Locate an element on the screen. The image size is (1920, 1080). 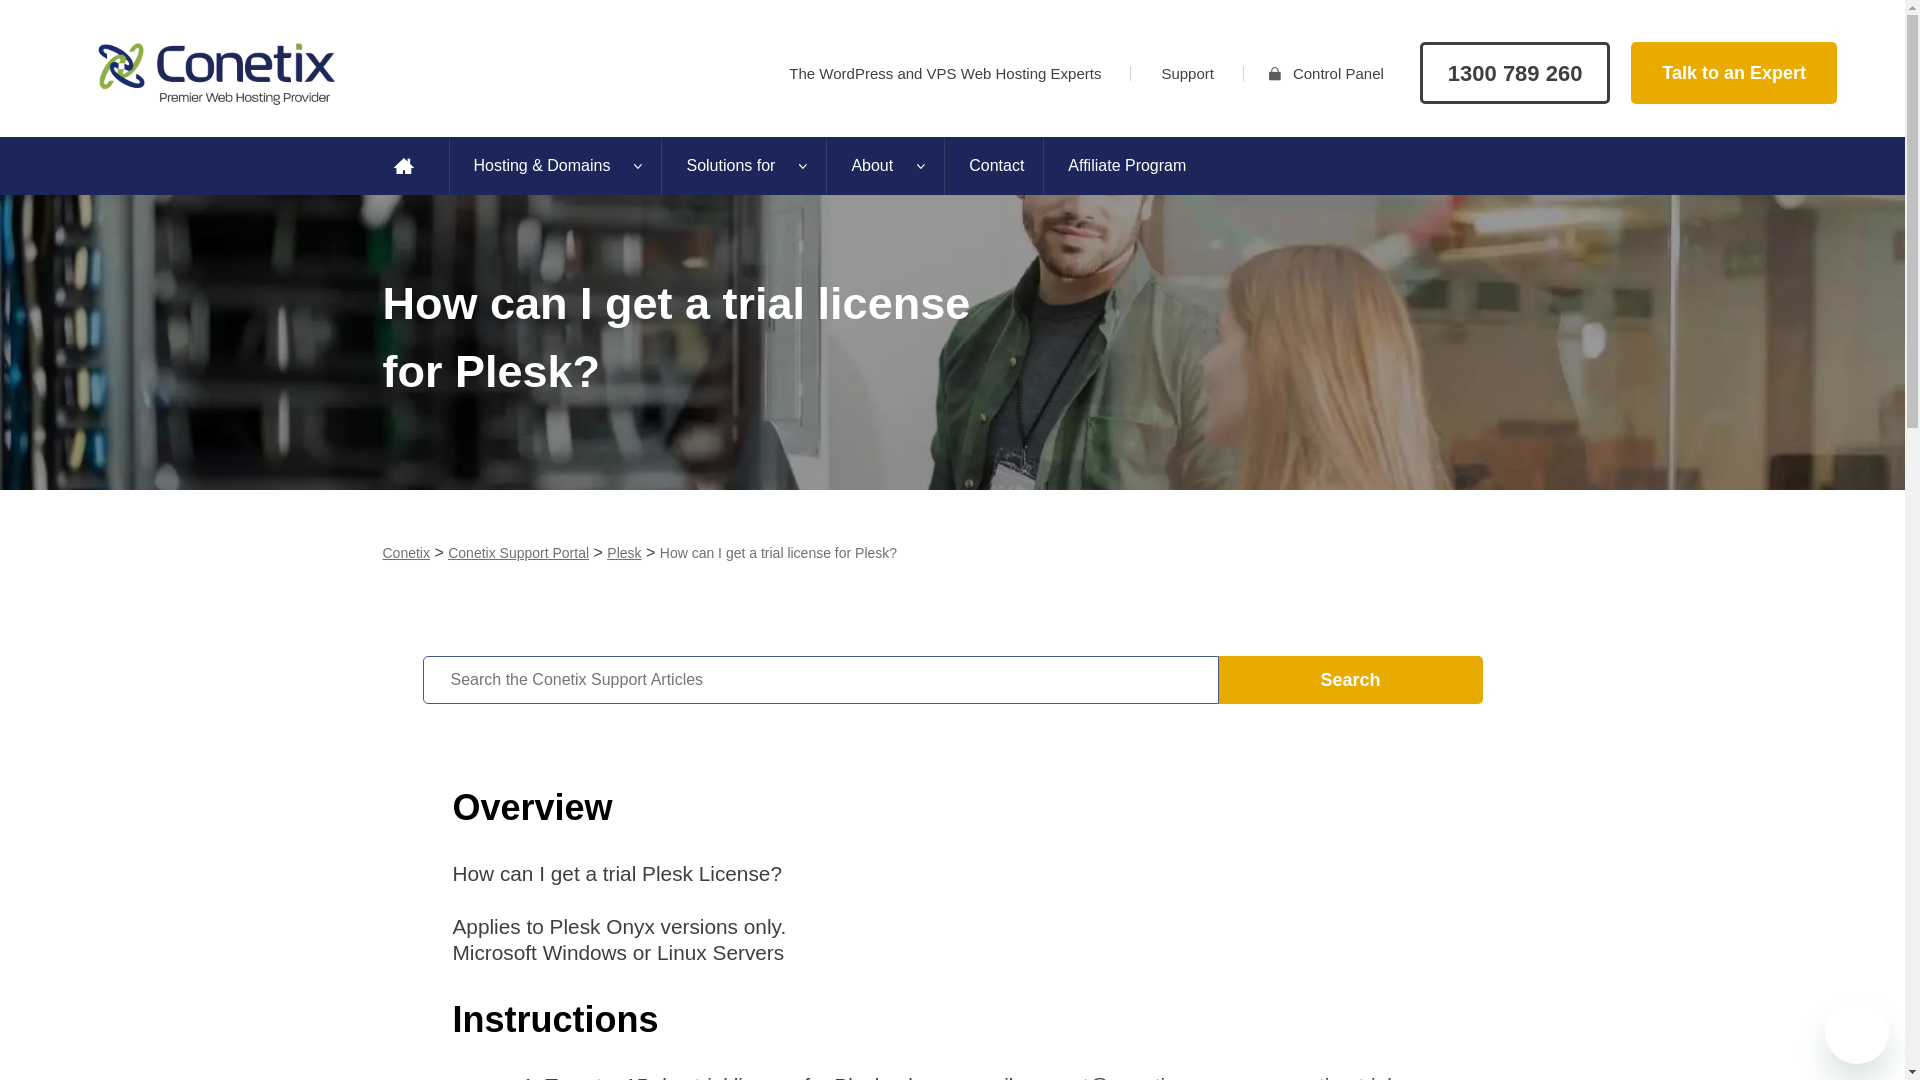
Go to the Plesk Article Category archives. is located at coordinates (624, 552).